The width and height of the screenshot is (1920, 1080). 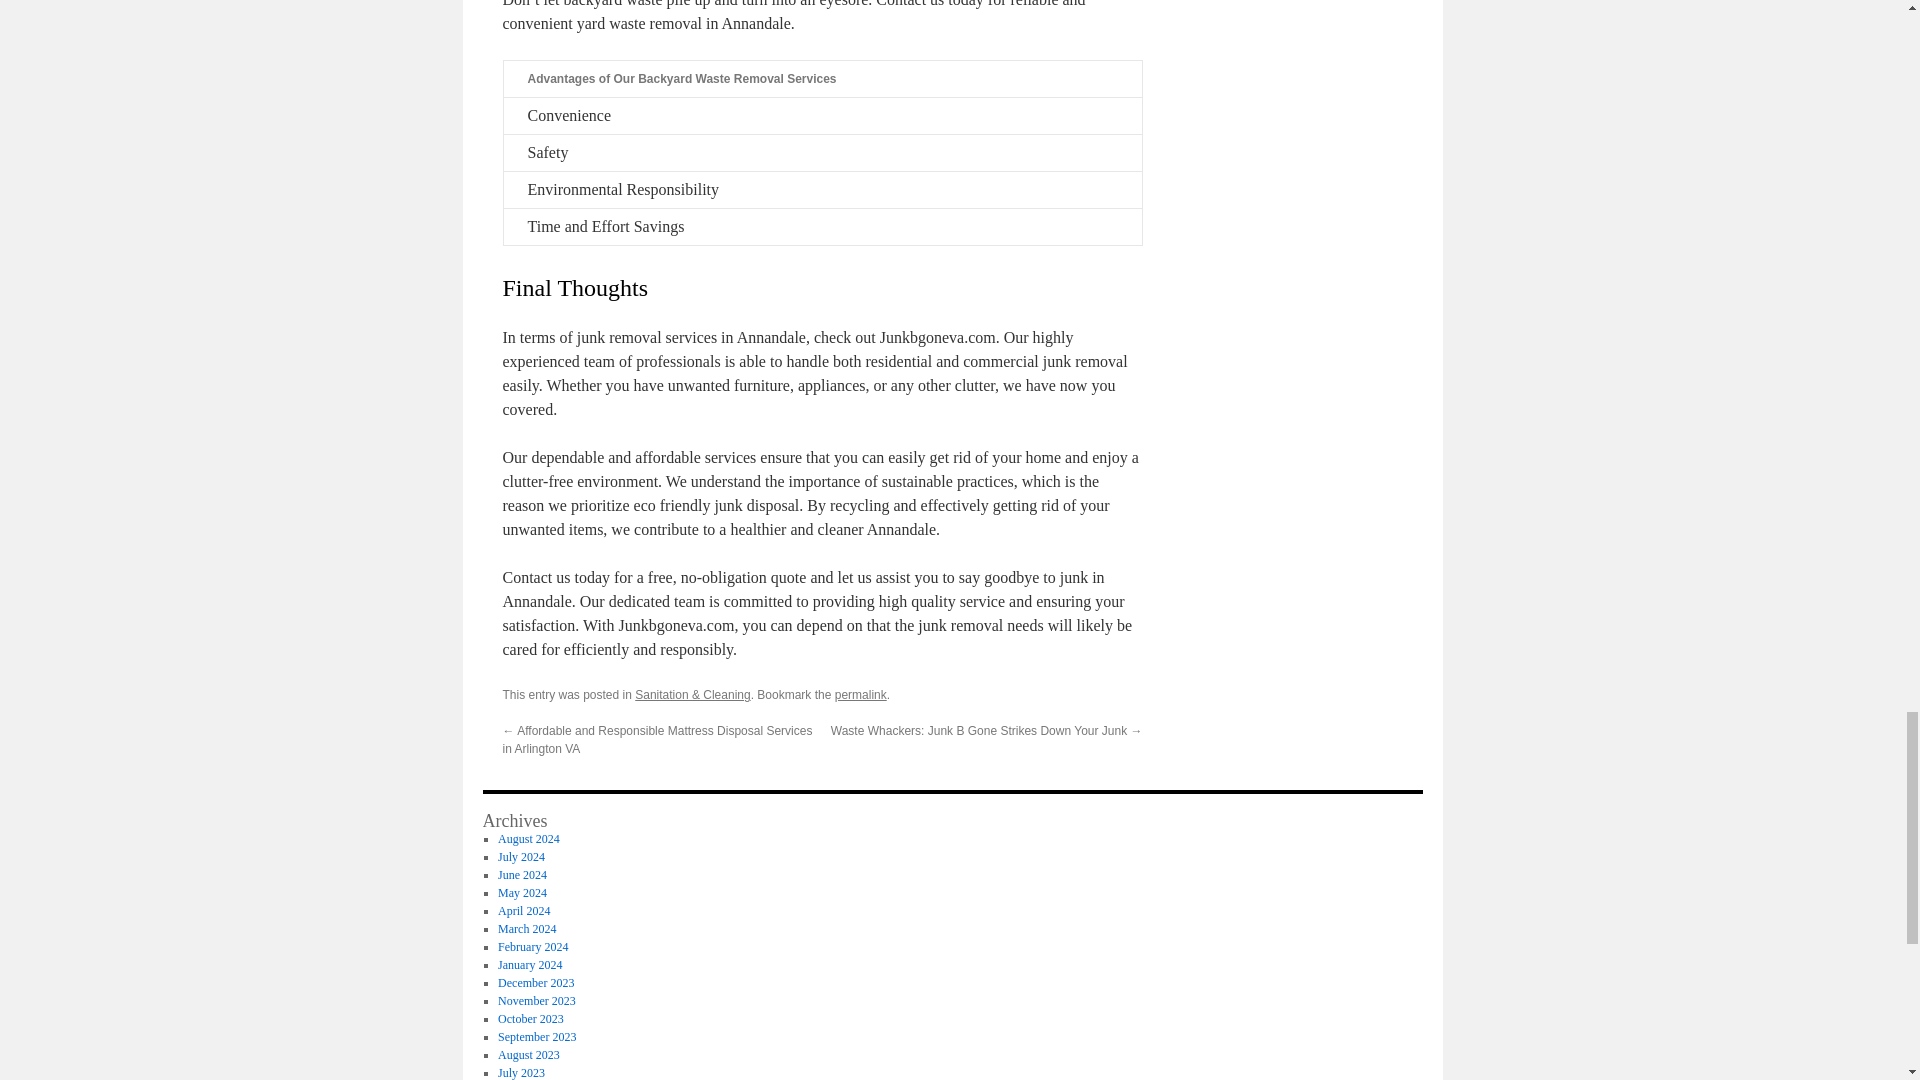 I want to click on September 2023, so click(x=536, y=1037).